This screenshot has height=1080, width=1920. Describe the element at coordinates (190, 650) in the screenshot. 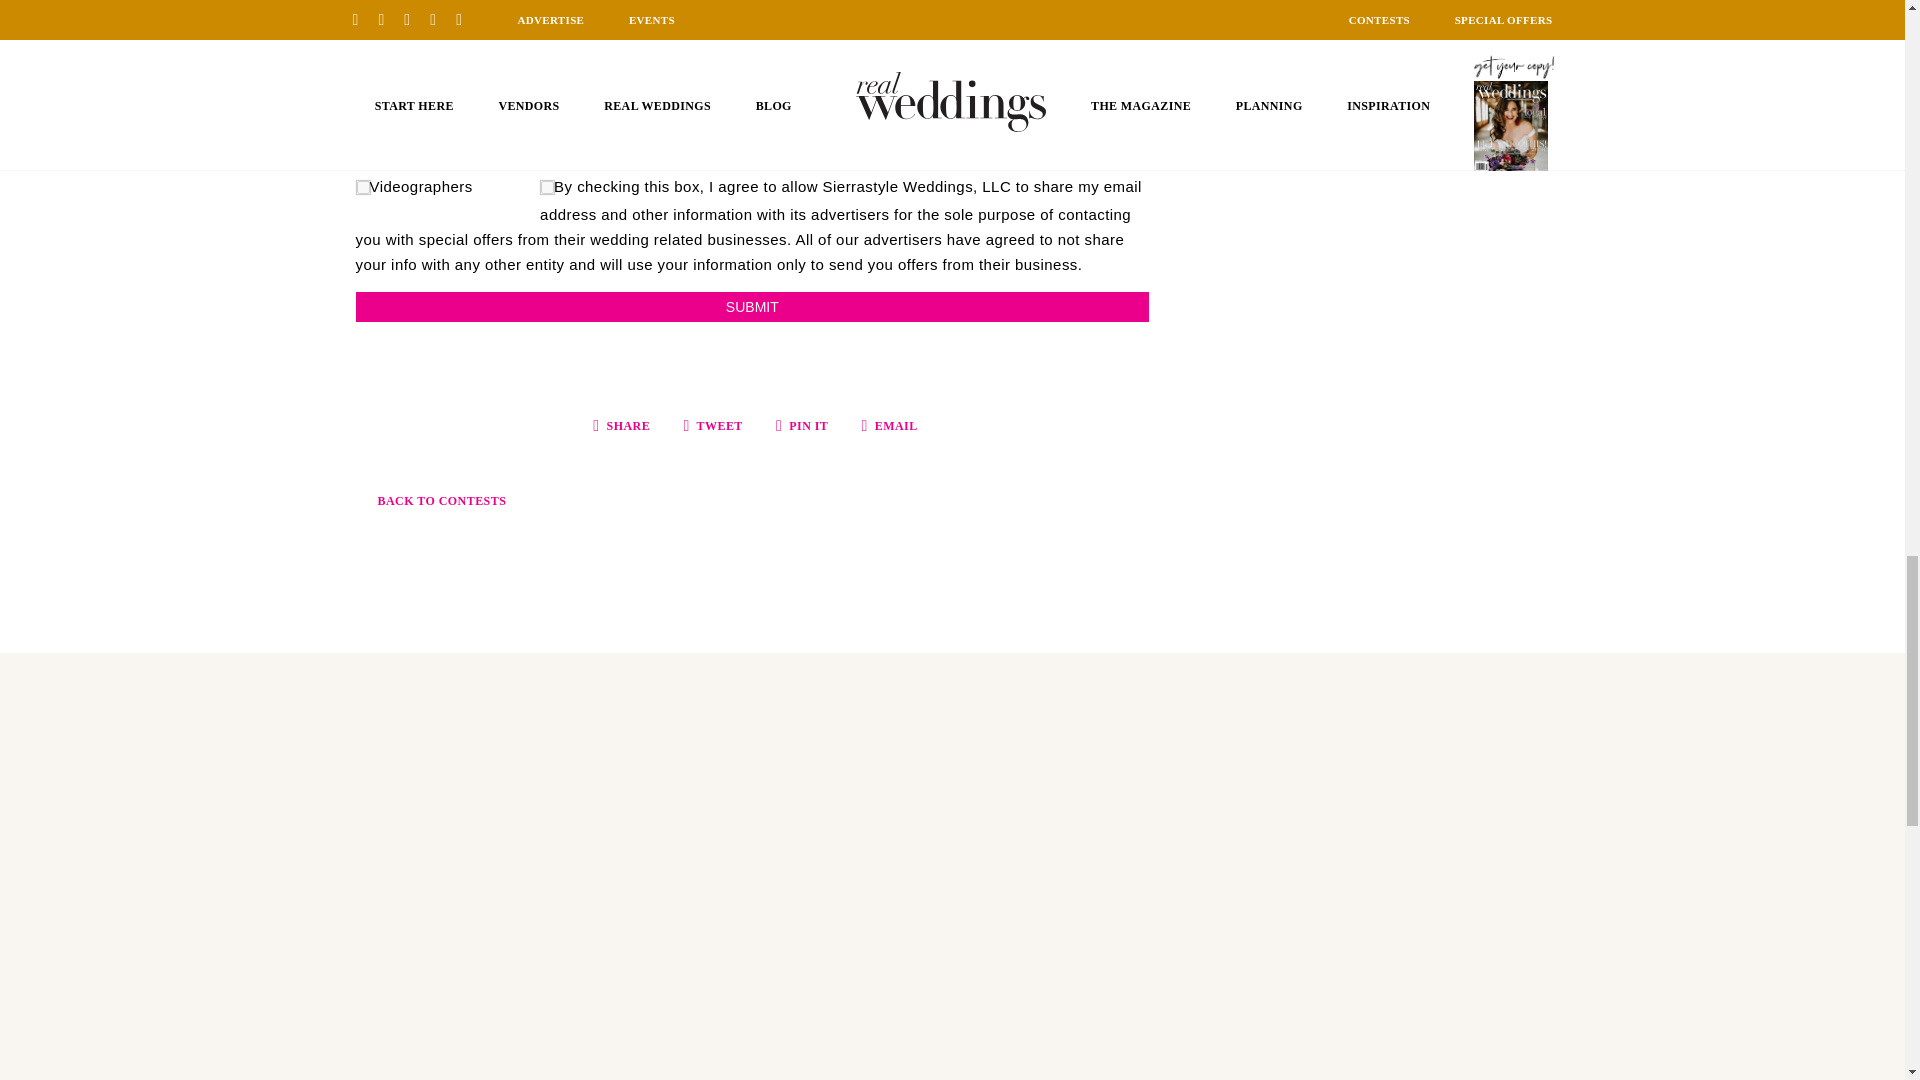

I see `Instagram` at that location.